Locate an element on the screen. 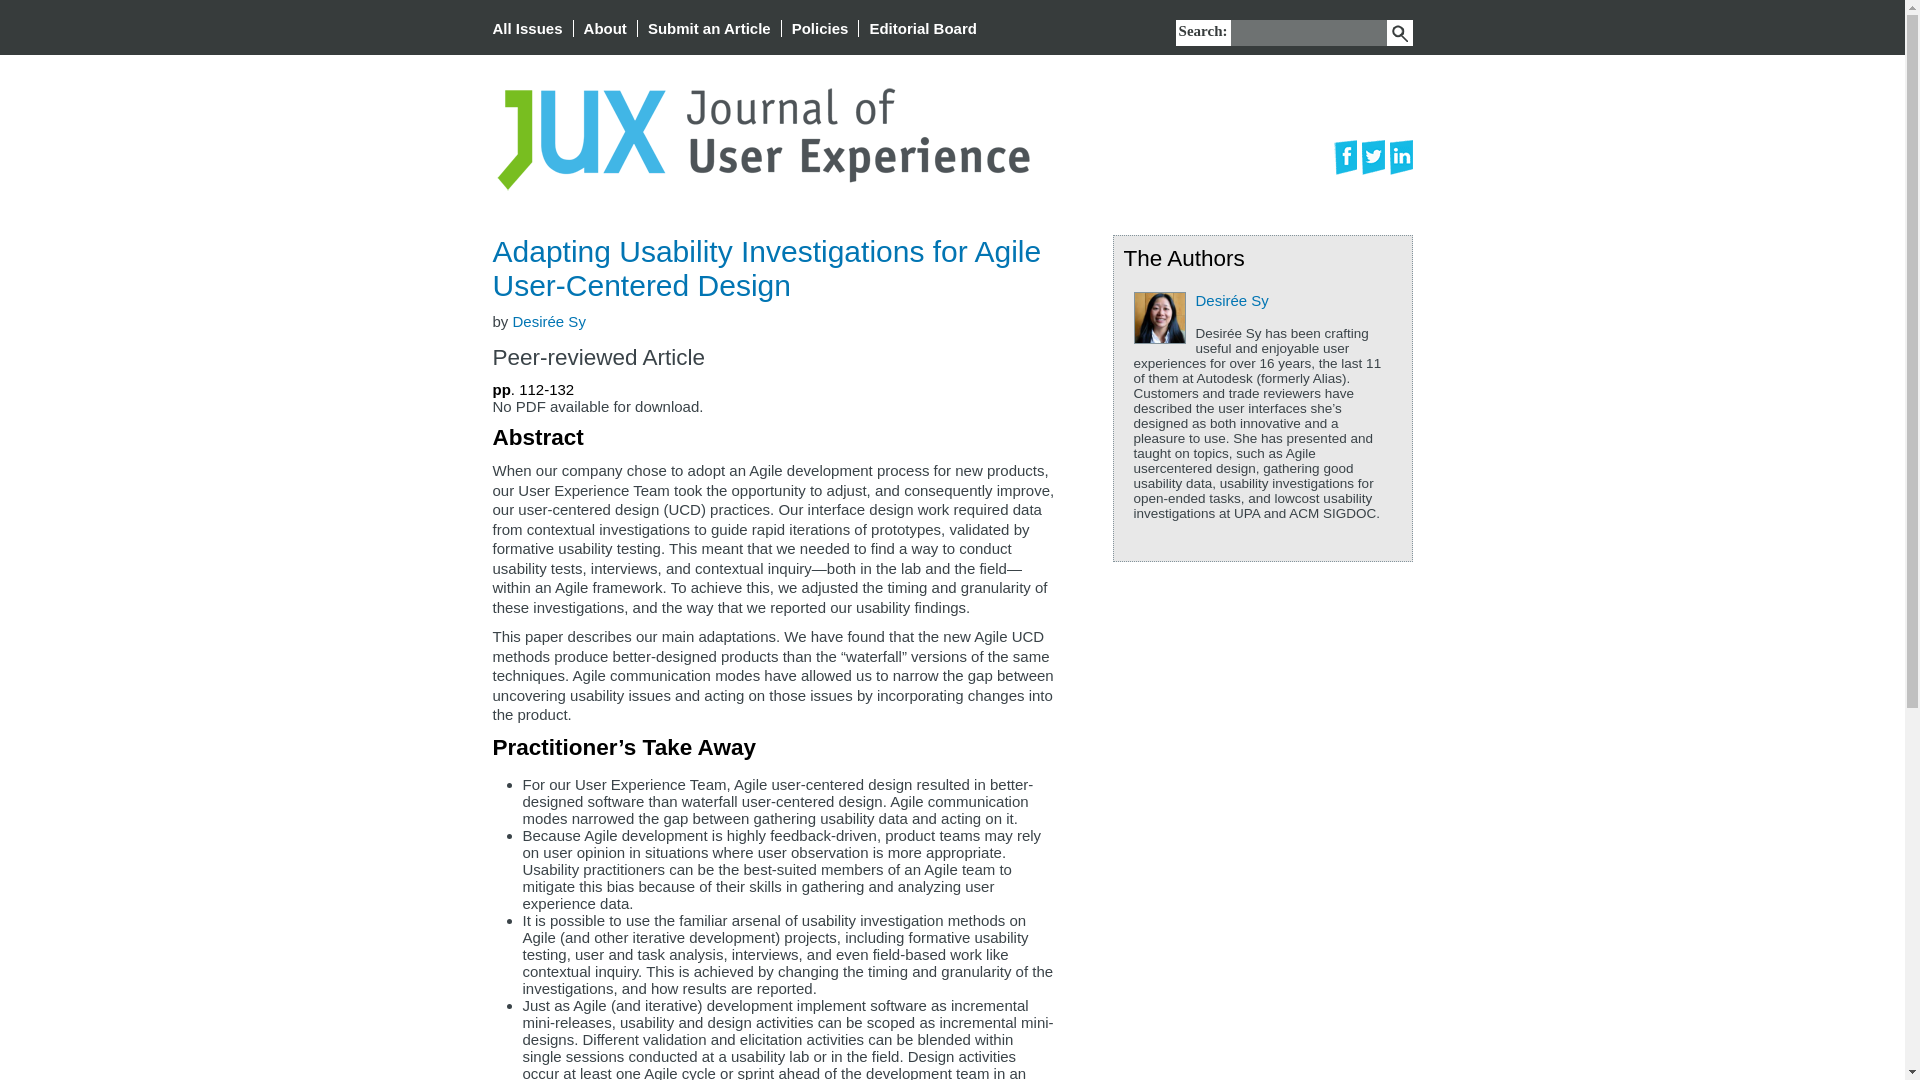 This screenshot has height=1080, width=1920. Policies is located at coordinates (820, 28).